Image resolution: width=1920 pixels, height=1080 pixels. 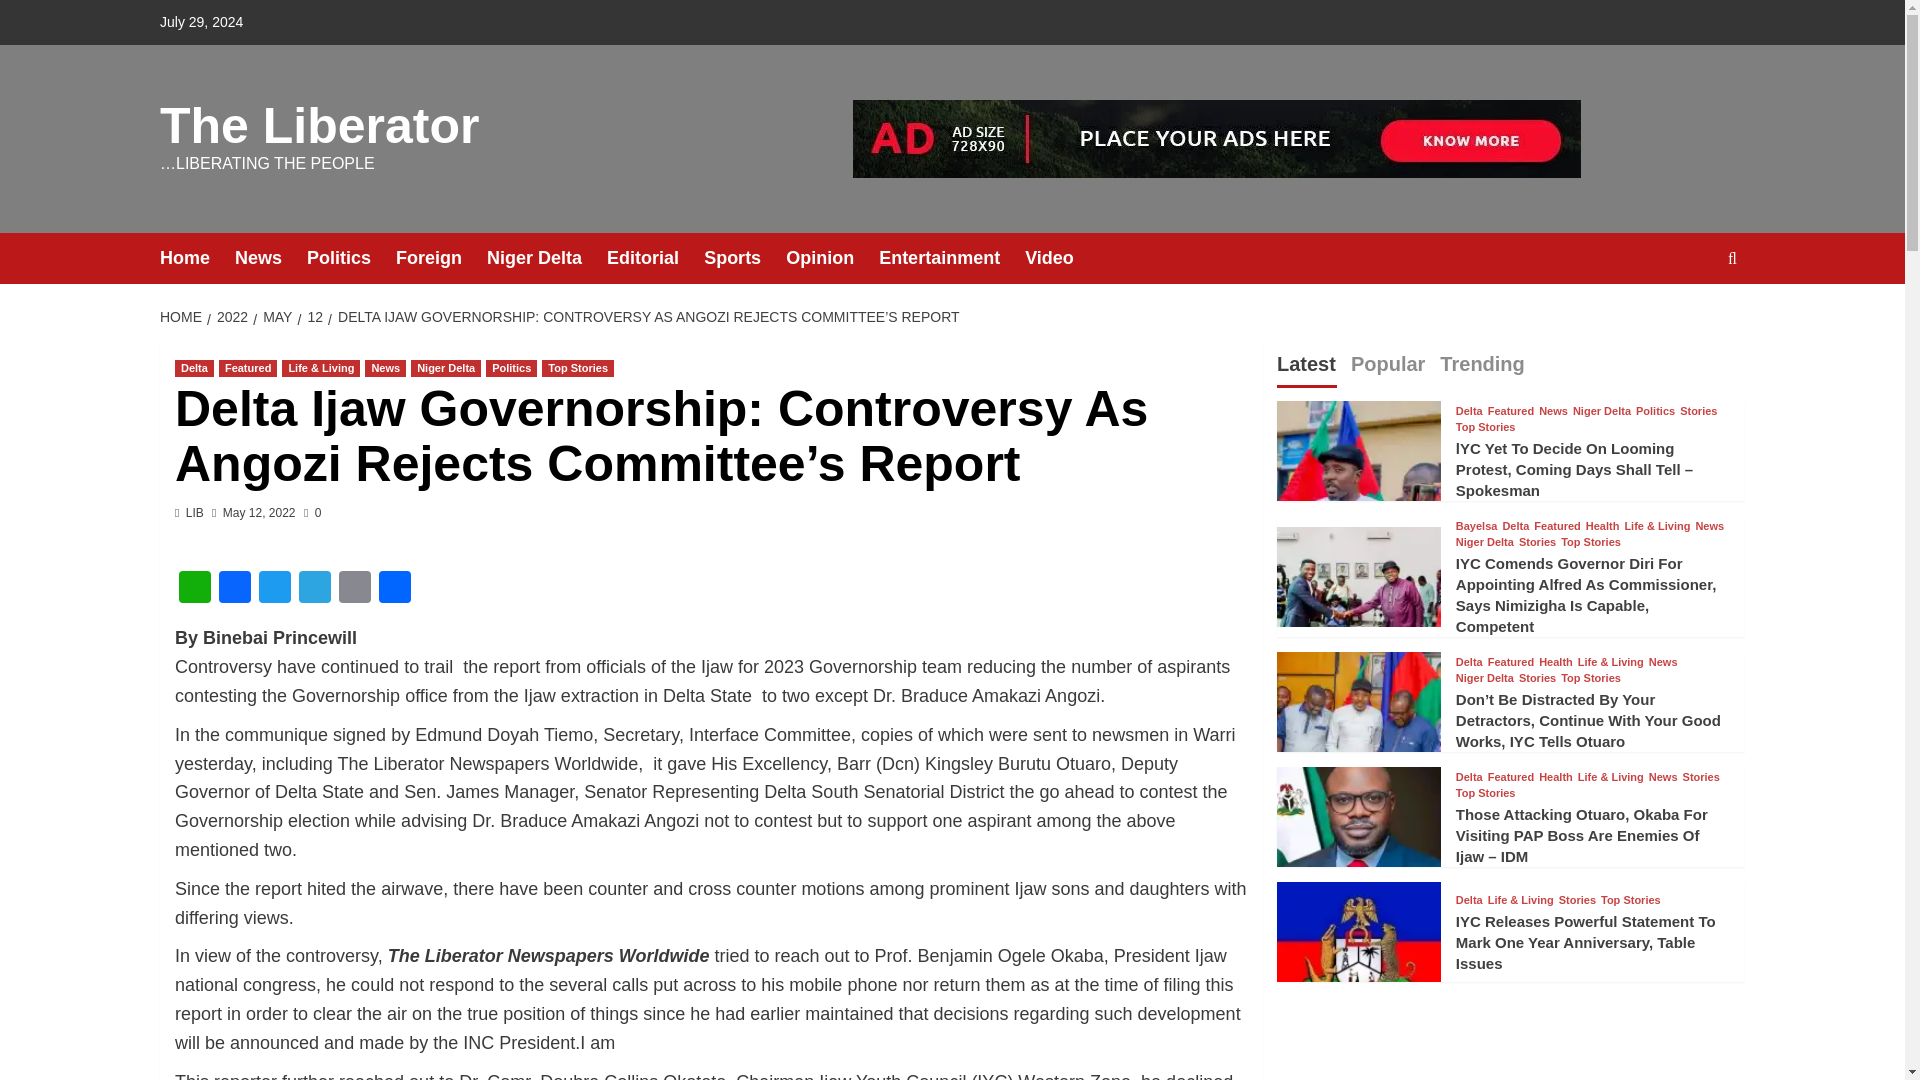 I want to click on Entertainment, so click(x=952, y=258).